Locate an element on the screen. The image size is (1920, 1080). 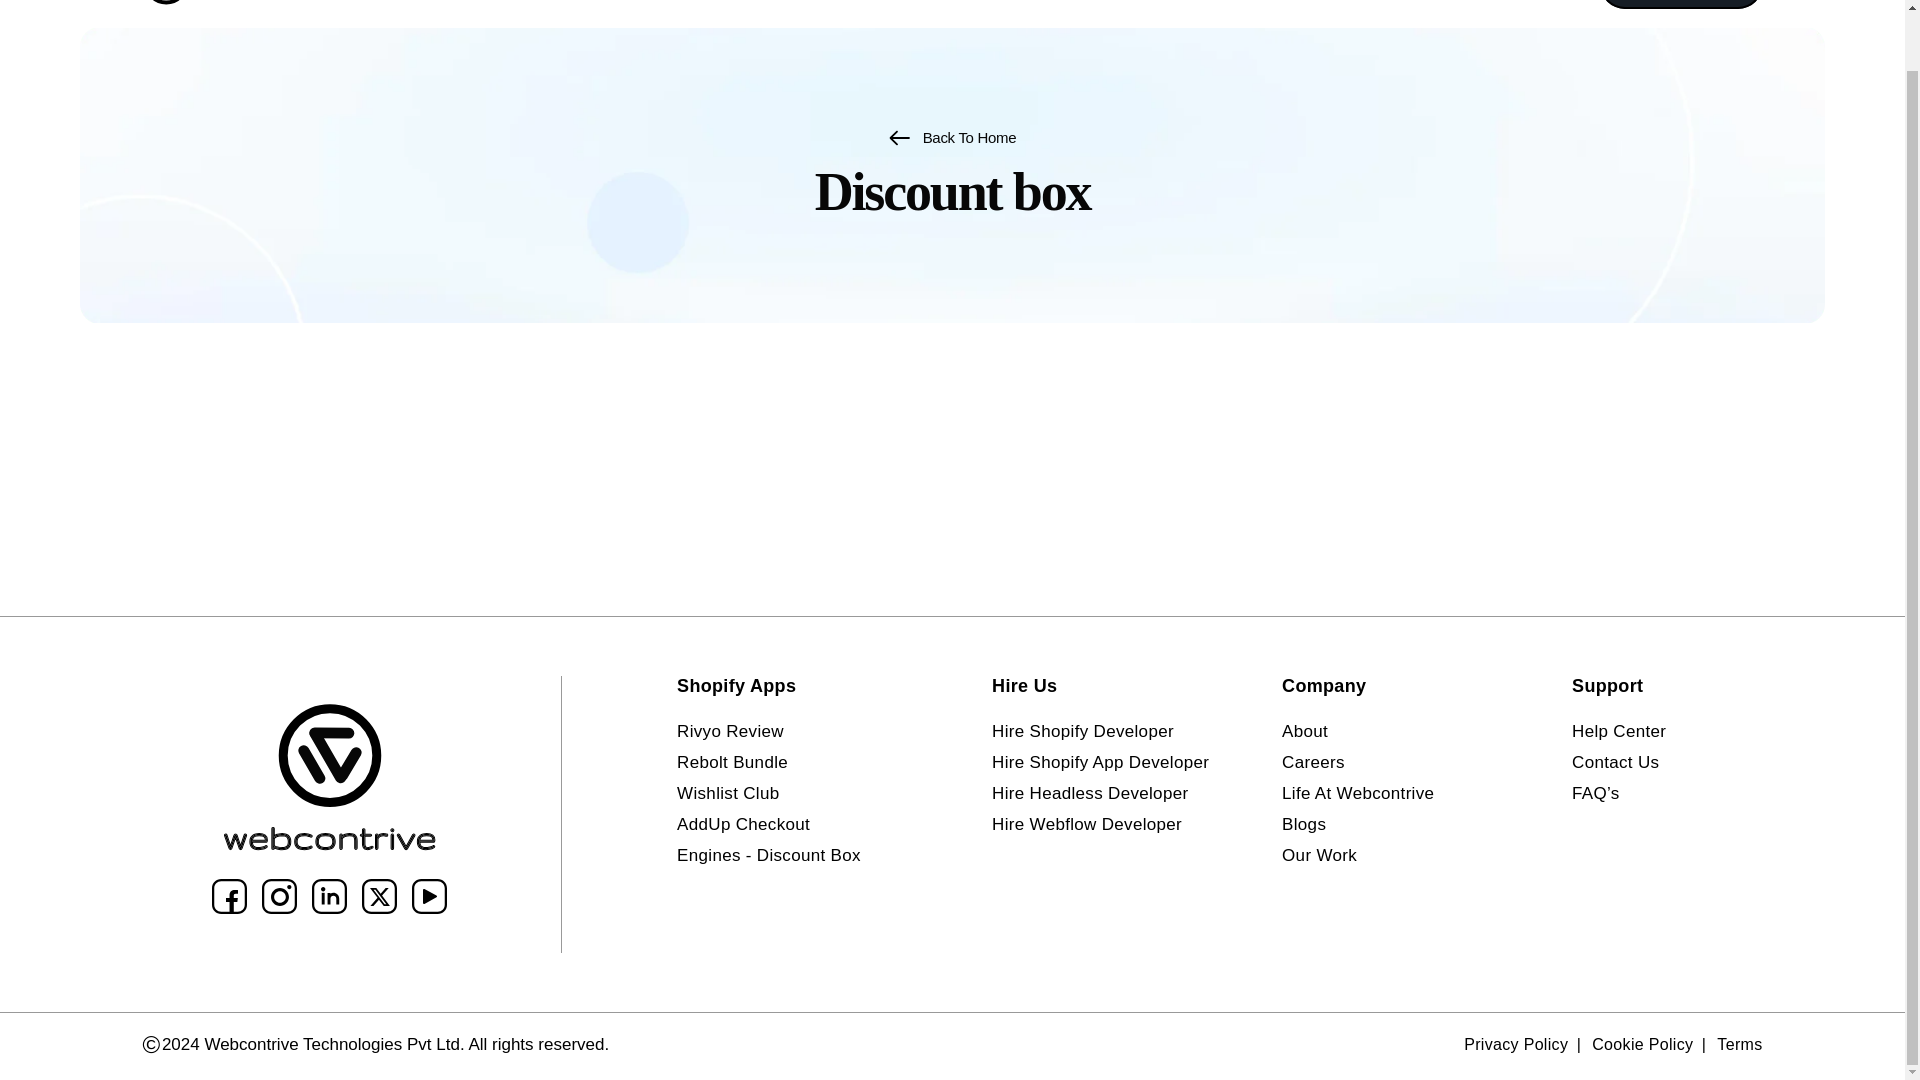
About is located at coordinates (1171, 14).